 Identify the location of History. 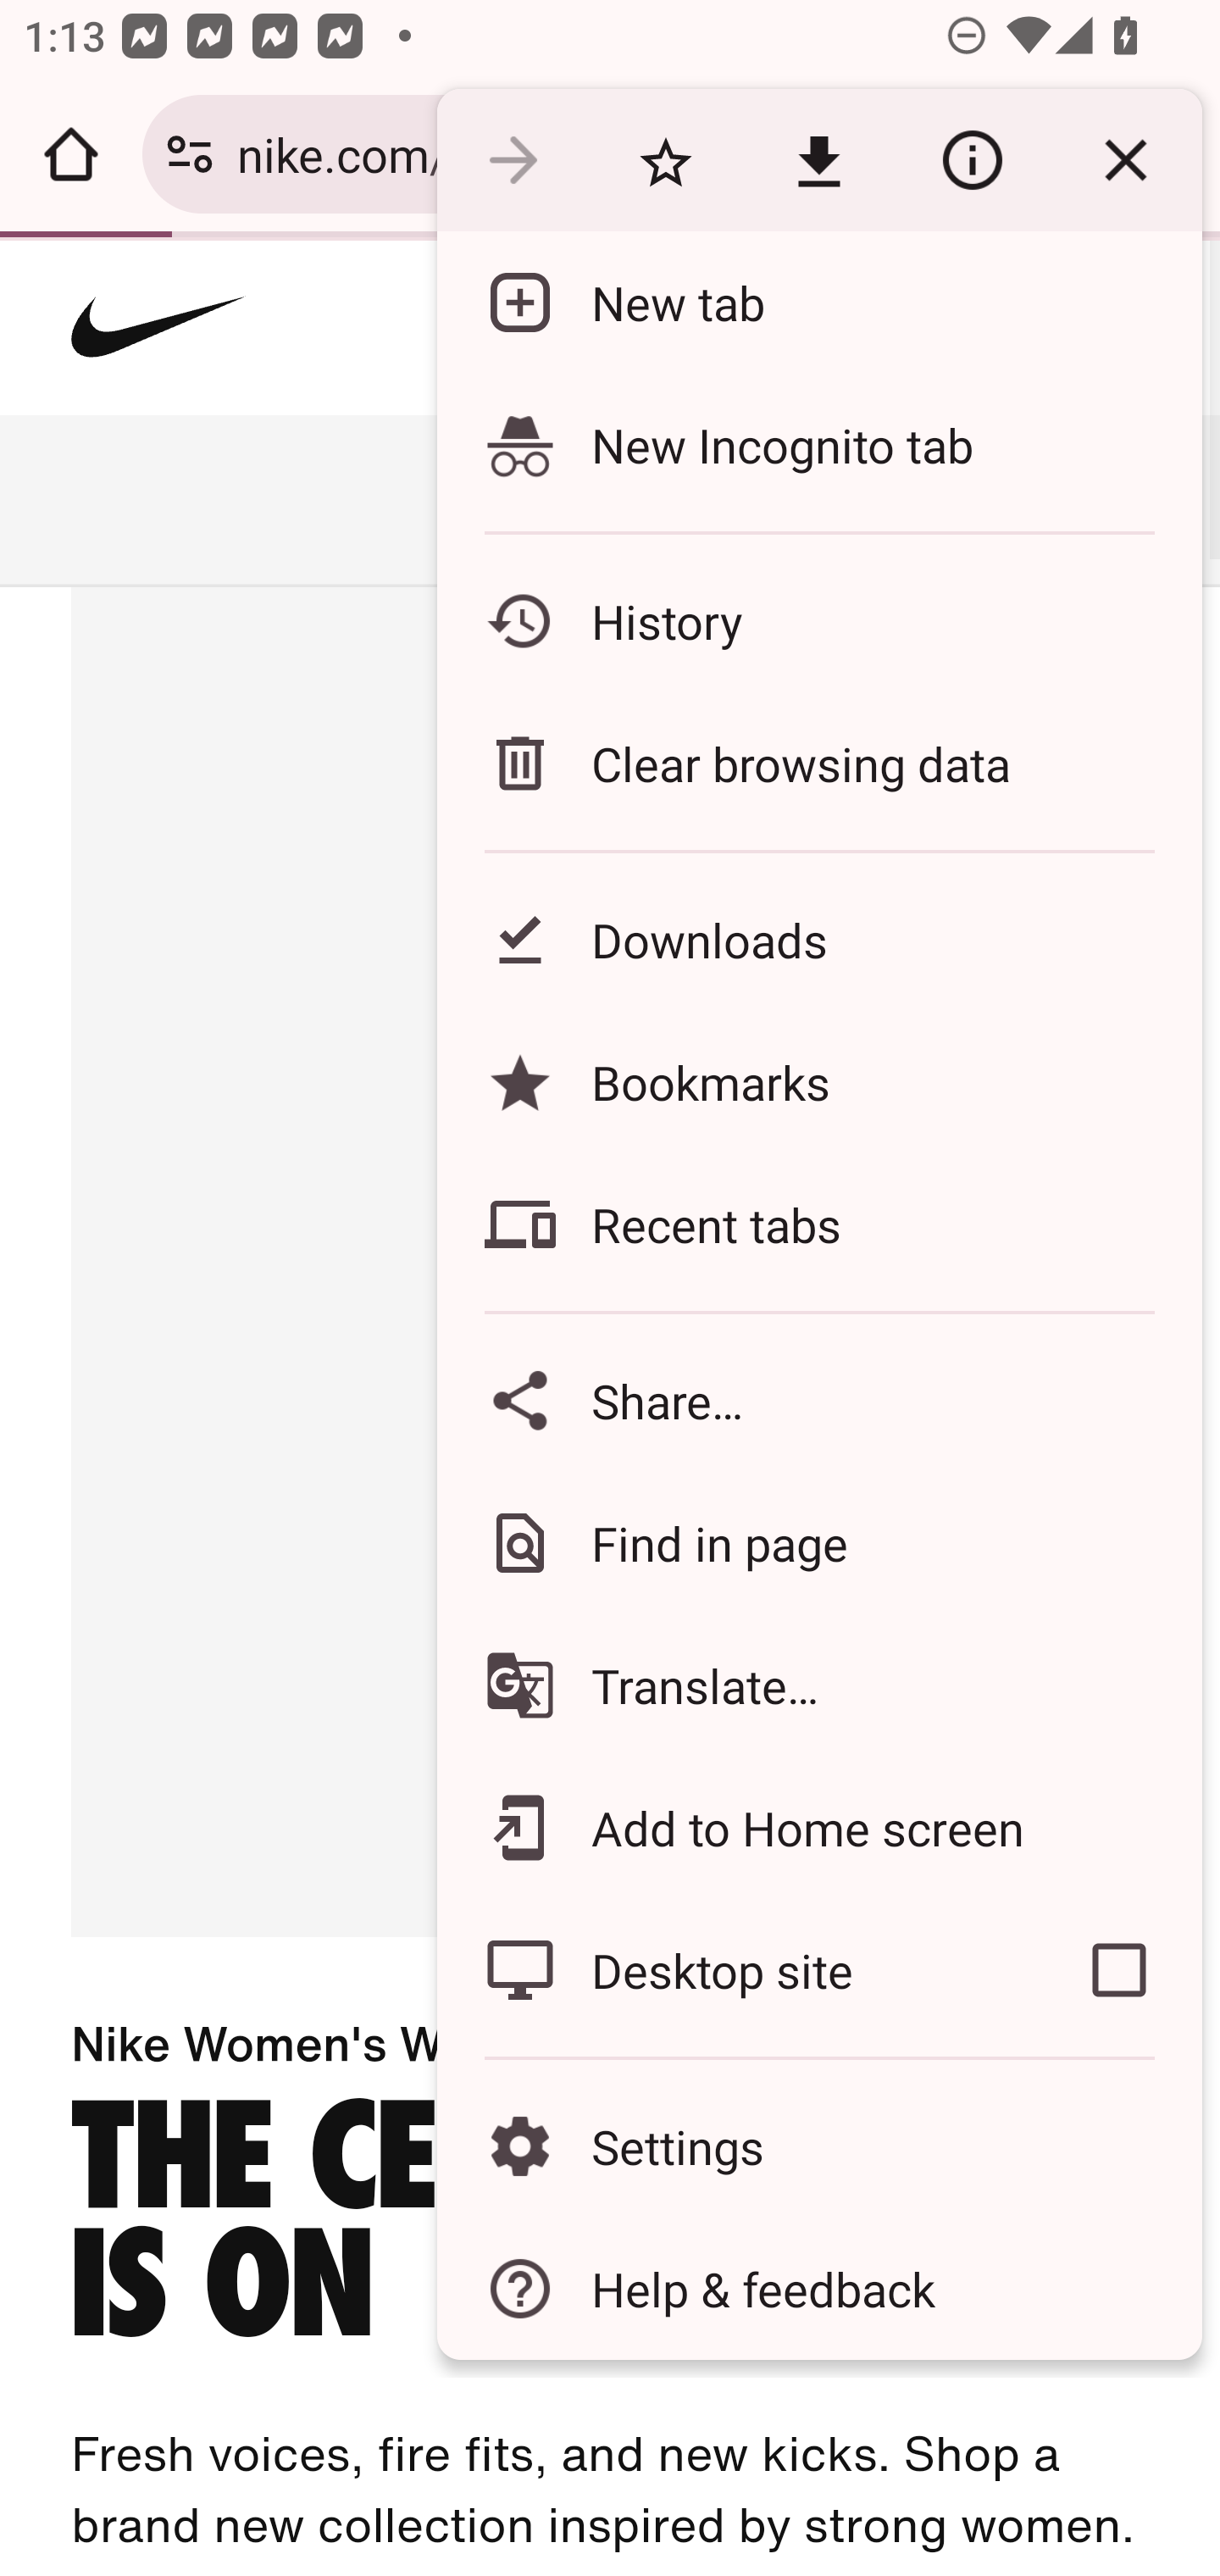
(818, 620).